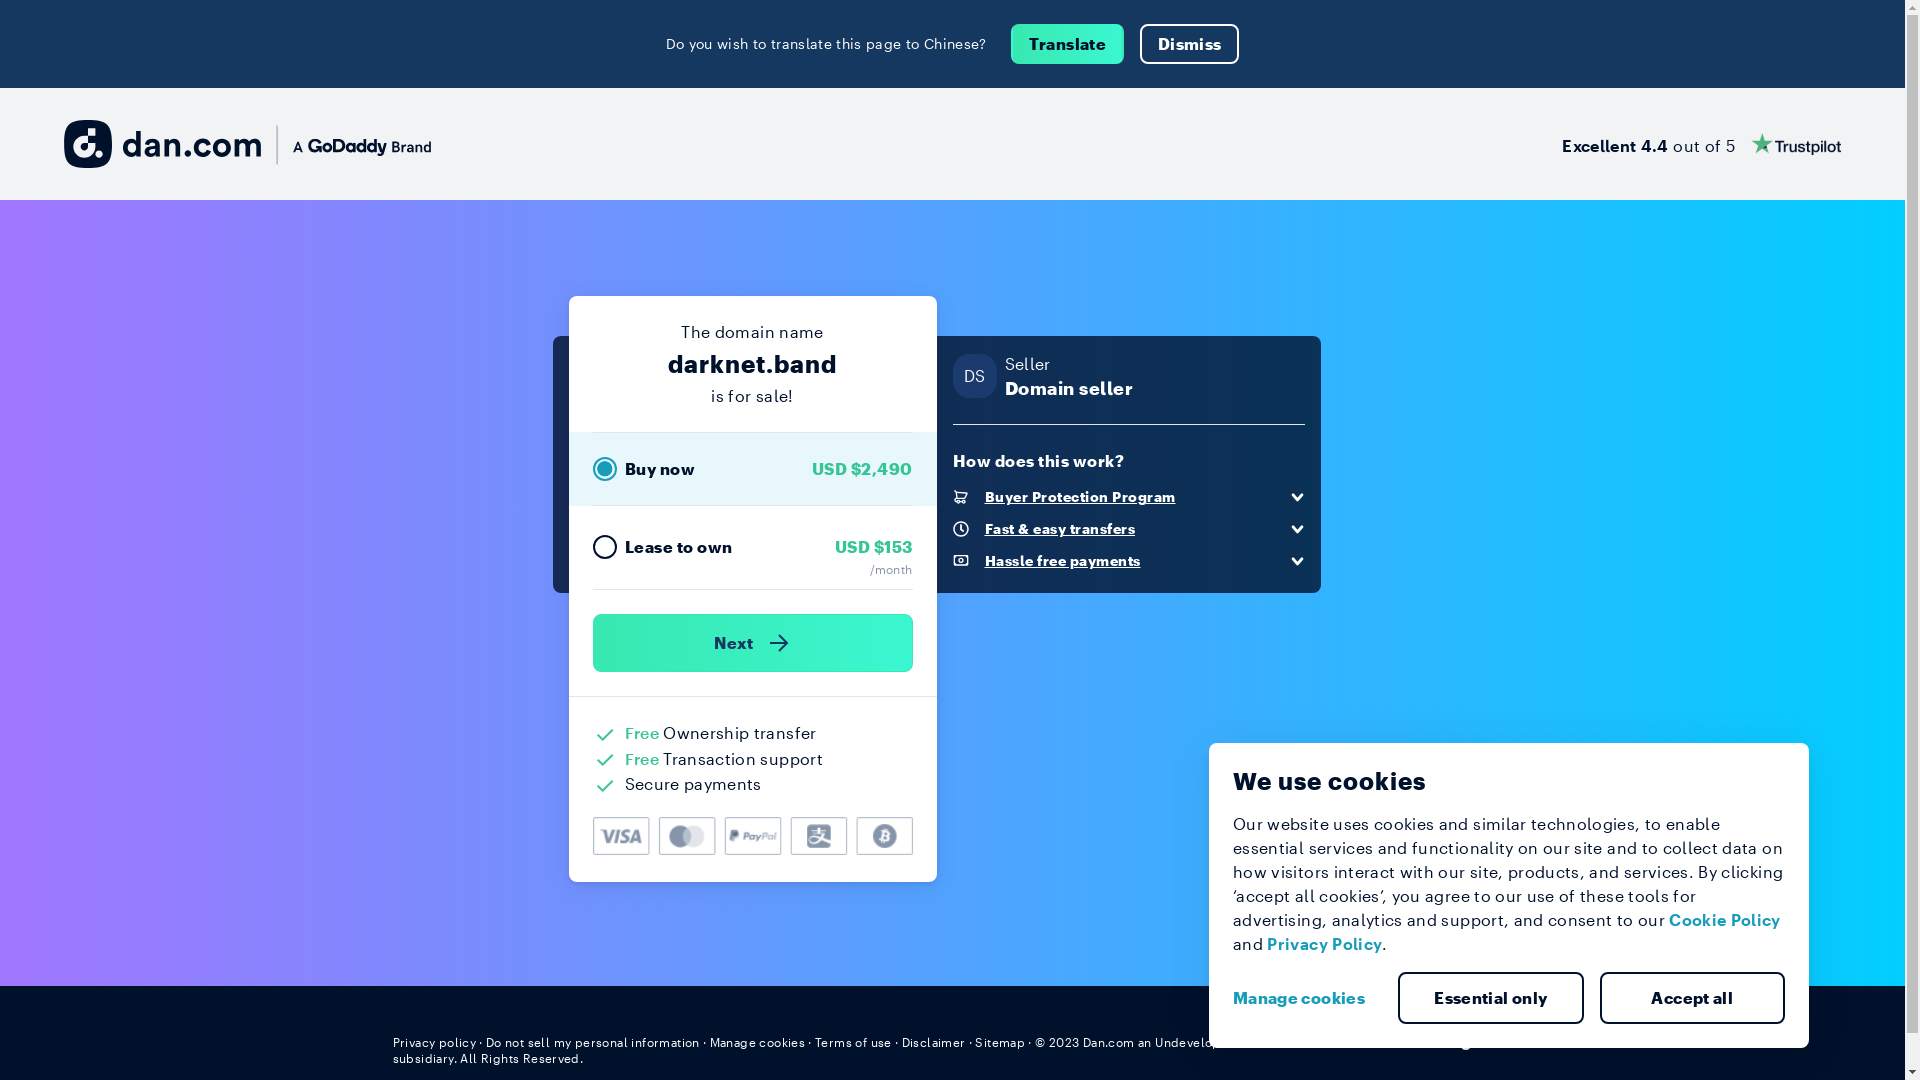 The height and width of the screenshot is (1080, 1920). What do you see at coordinates (1476, 1041) in the screenshot?
I see `English` at bounding box center [1476, 1041].